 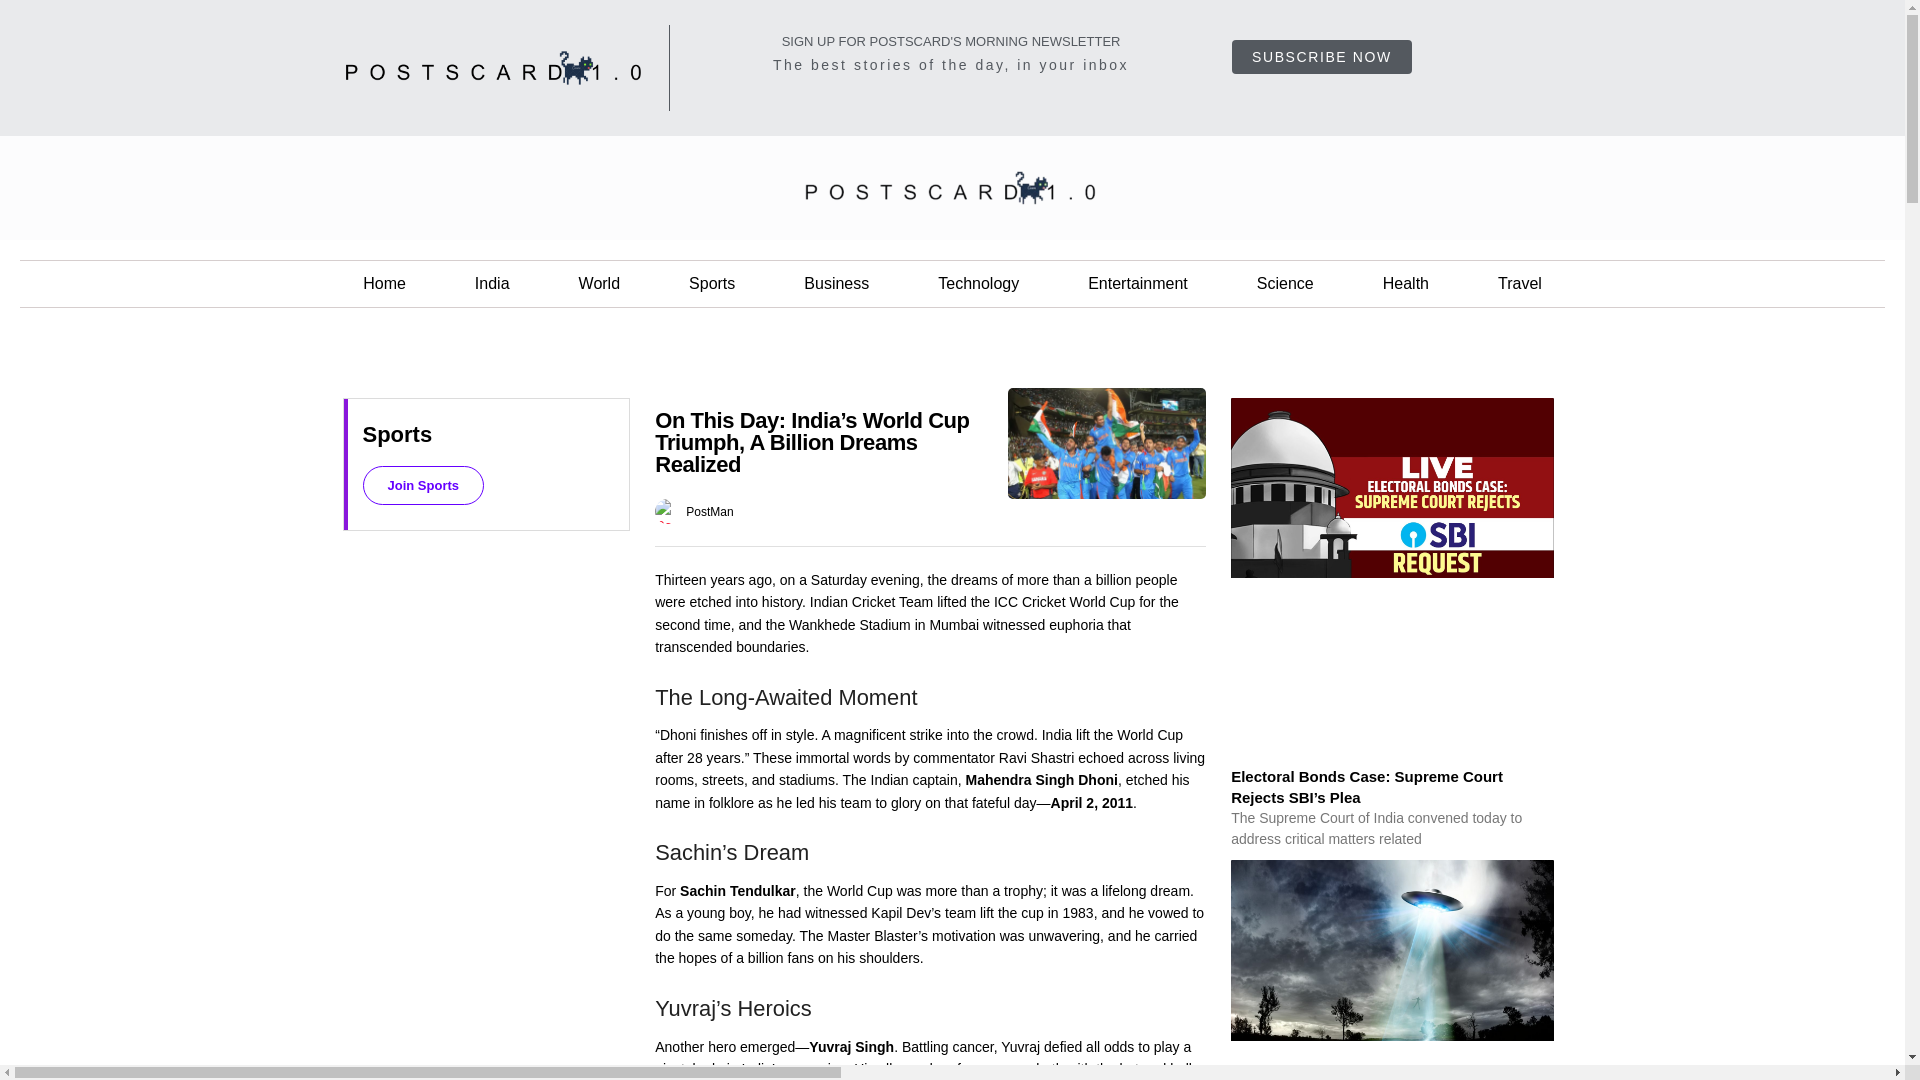 I want to click on Science, so click(x=1285, y=284).